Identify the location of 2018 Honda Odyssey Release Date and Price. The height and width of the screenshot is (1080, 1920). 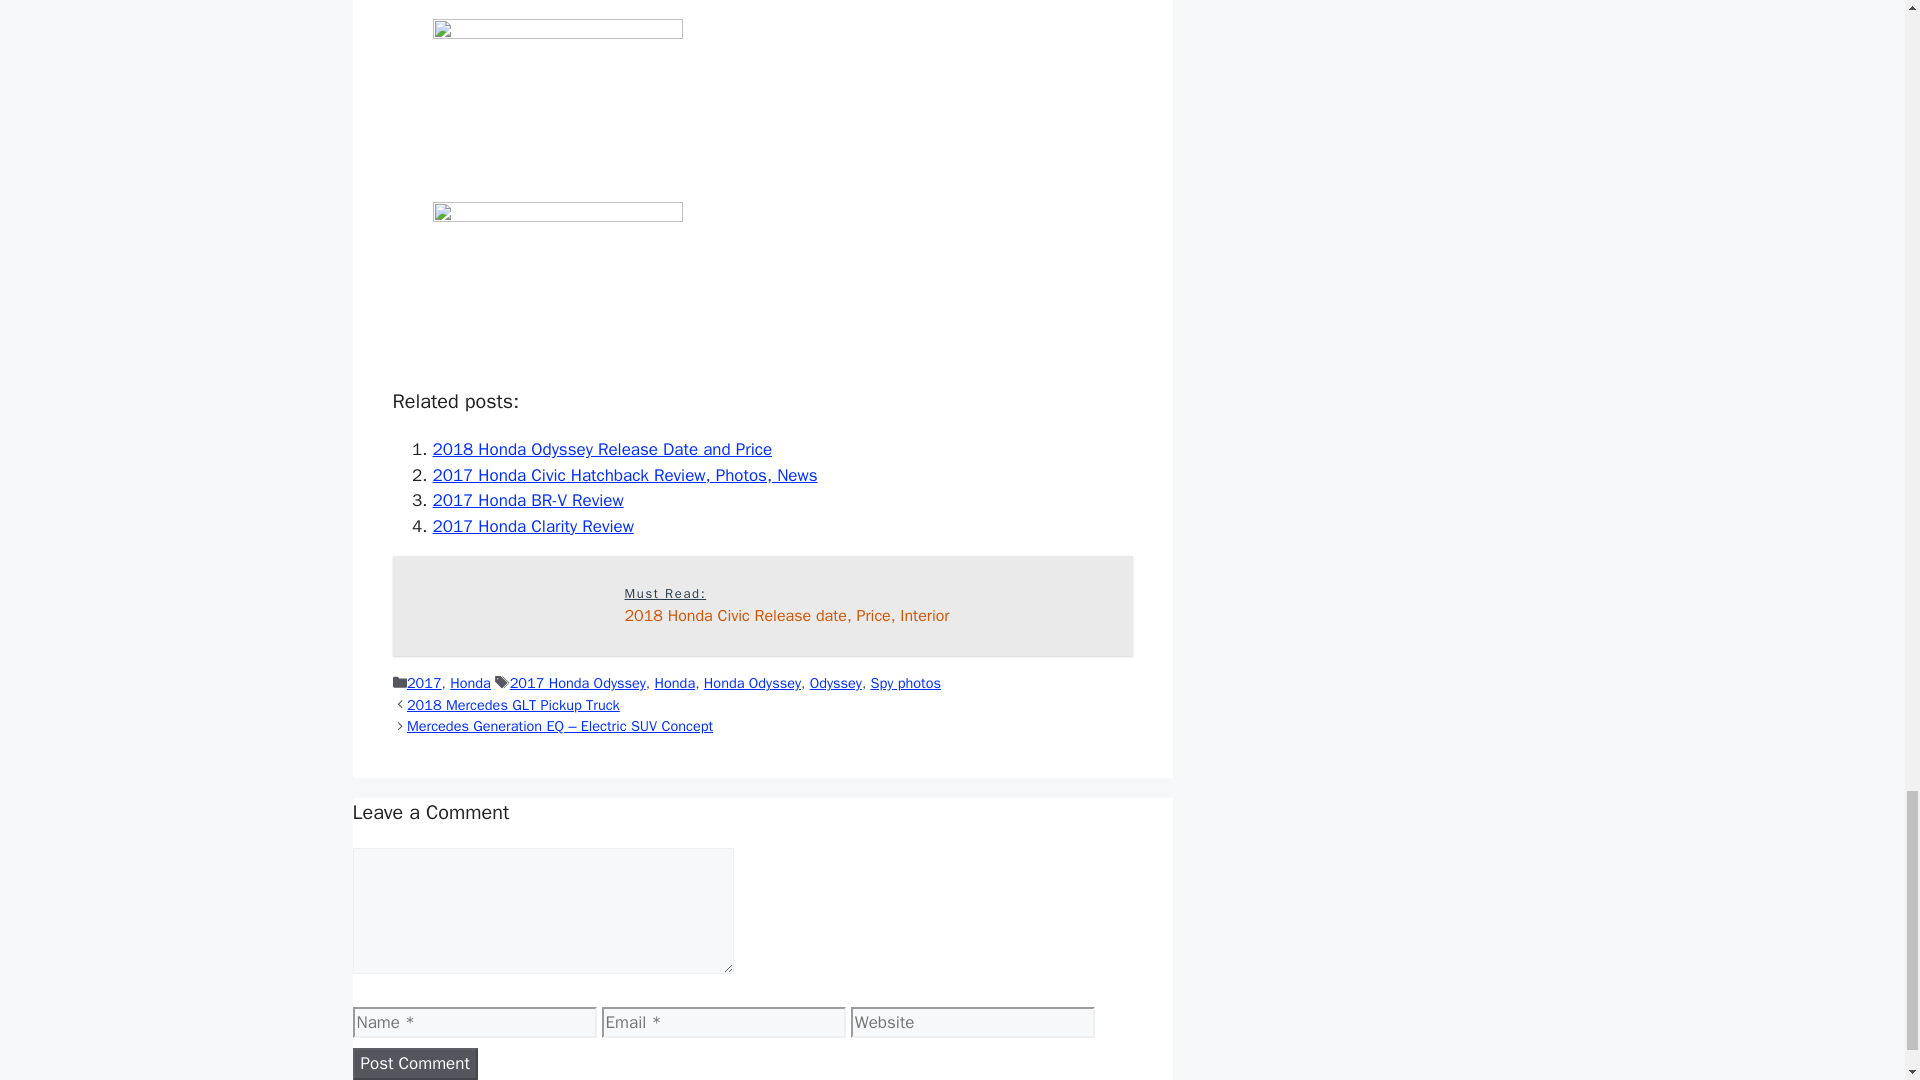
(674, 682).